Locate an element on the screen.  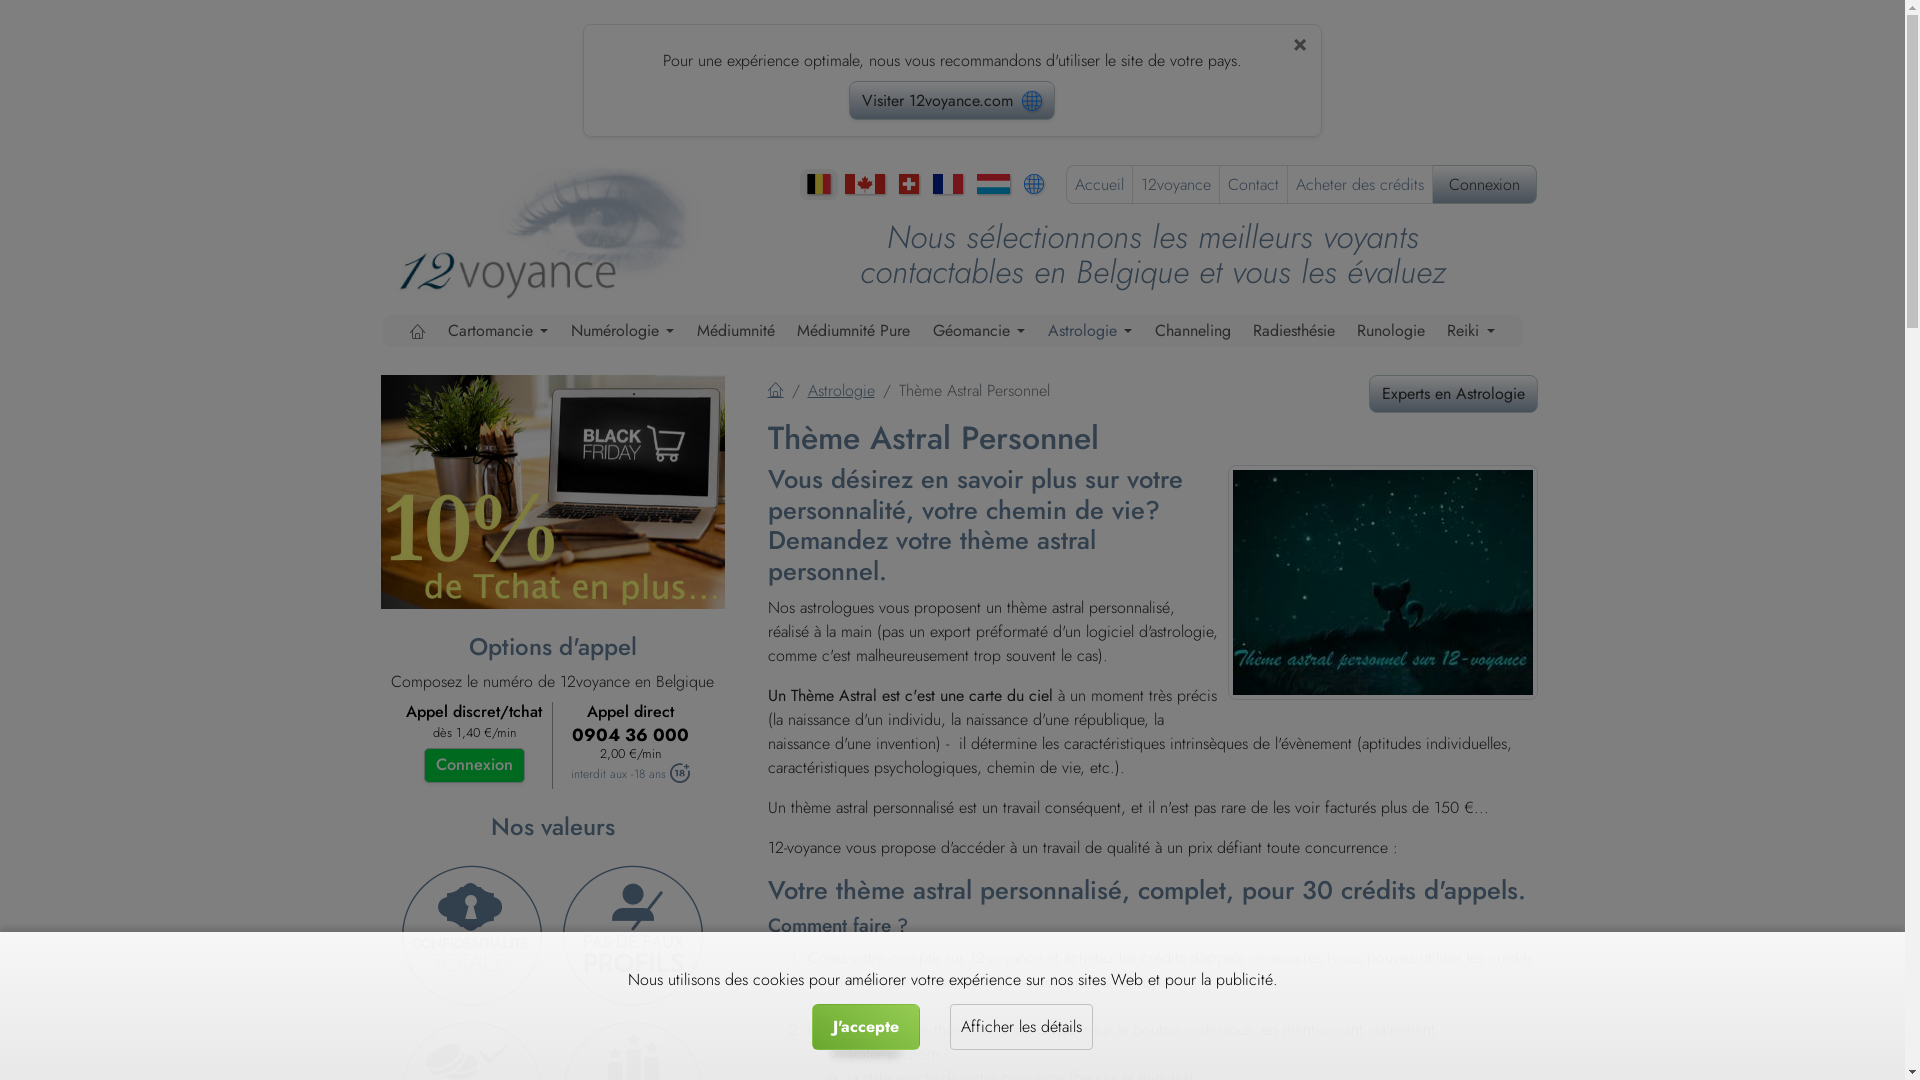
Experts en Astrologie is located at coordinates (1452, 394).